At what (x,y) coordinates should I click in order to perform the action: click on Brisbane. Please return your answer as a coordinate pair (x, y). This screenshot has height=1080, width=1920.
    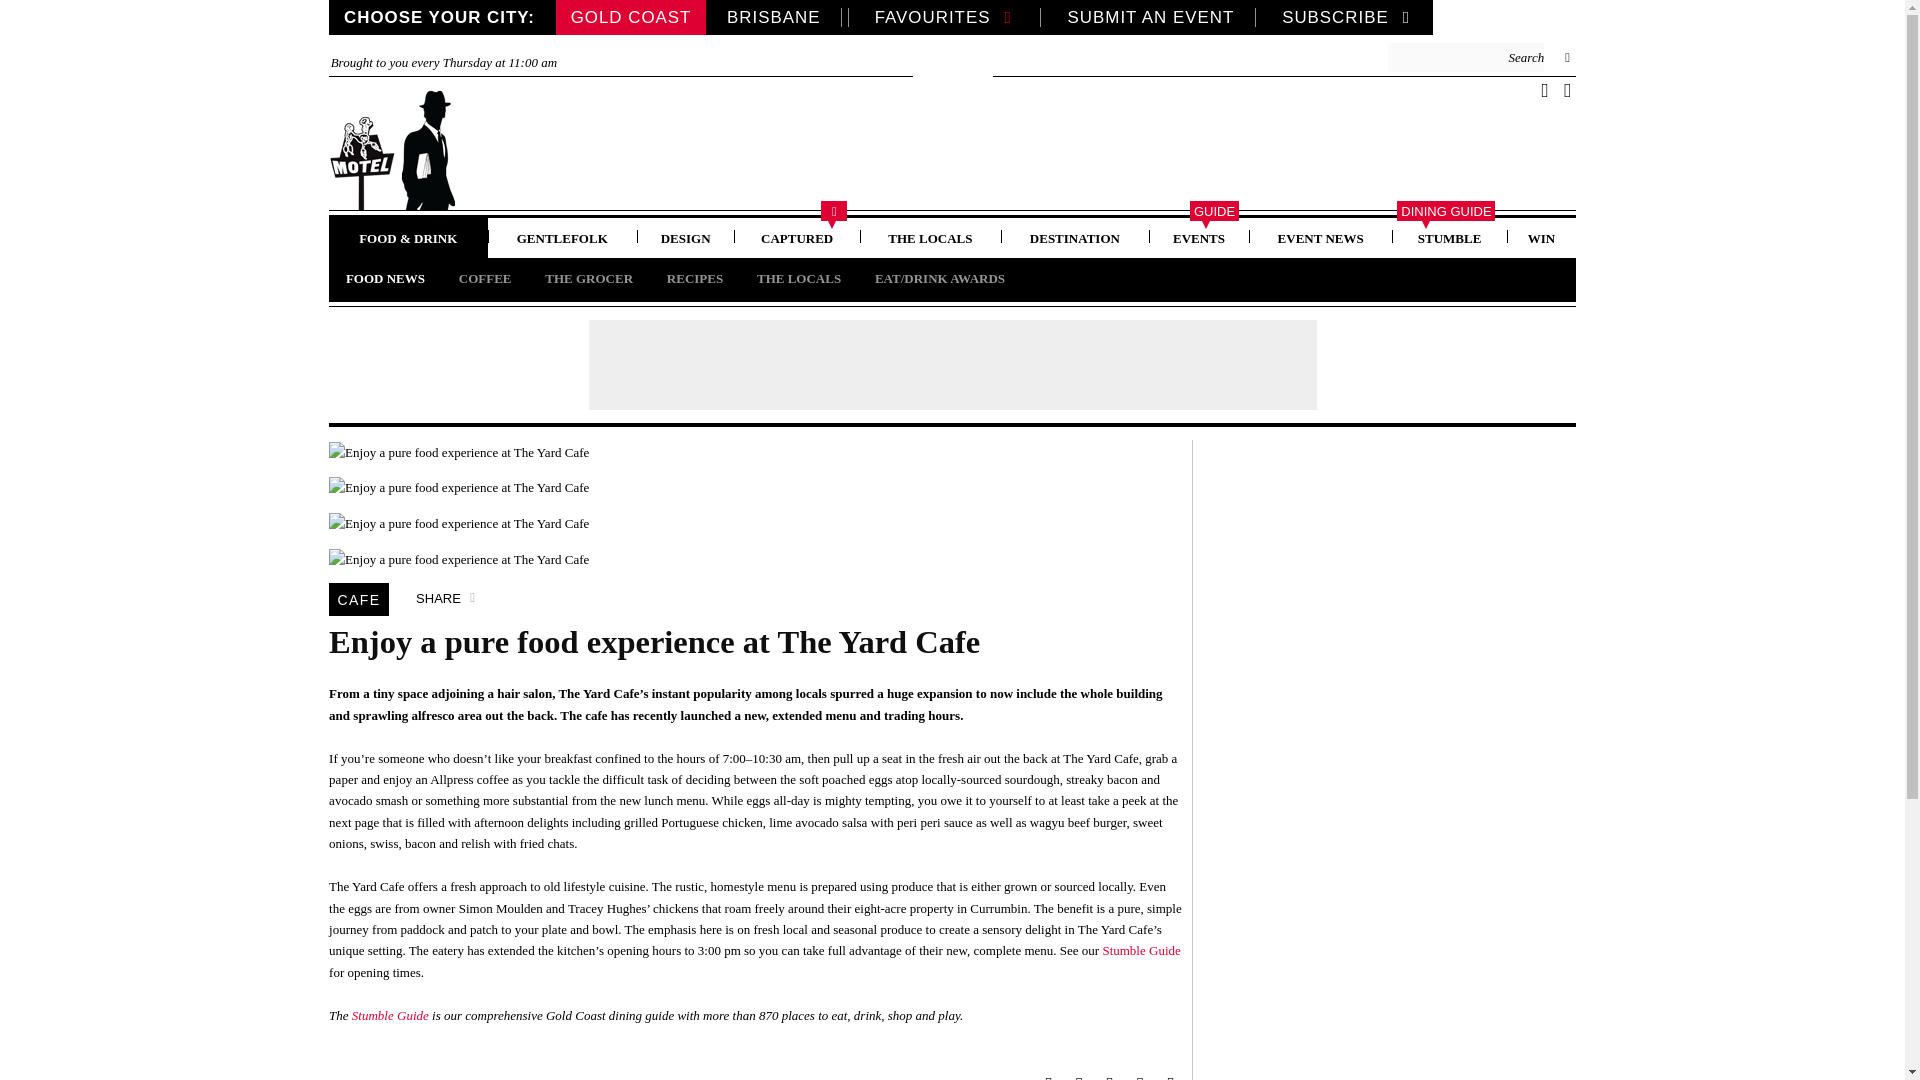
    Looking at the image, I should click on (774, 17).